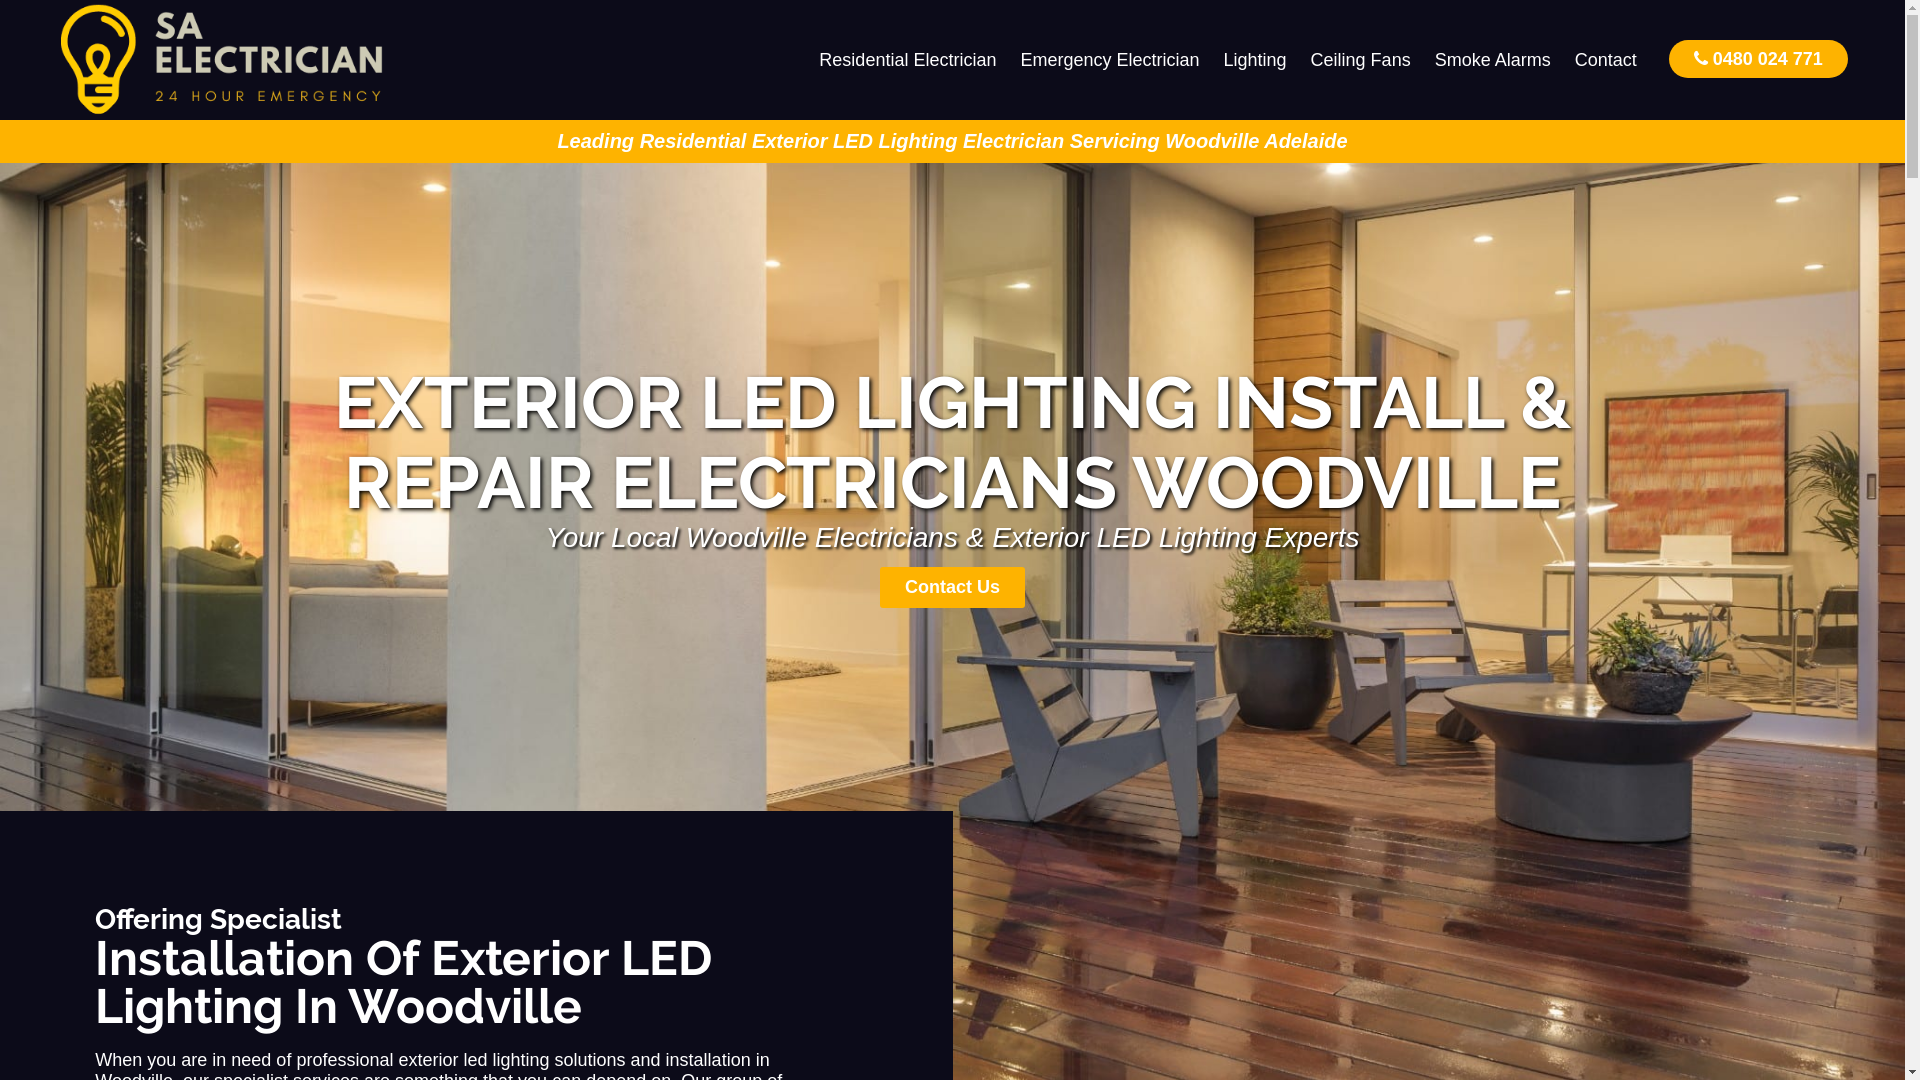 Image resolution: width=1920 pixels, height=1080 pixels. I want to click on Residential Electrician, so click(908, 60).